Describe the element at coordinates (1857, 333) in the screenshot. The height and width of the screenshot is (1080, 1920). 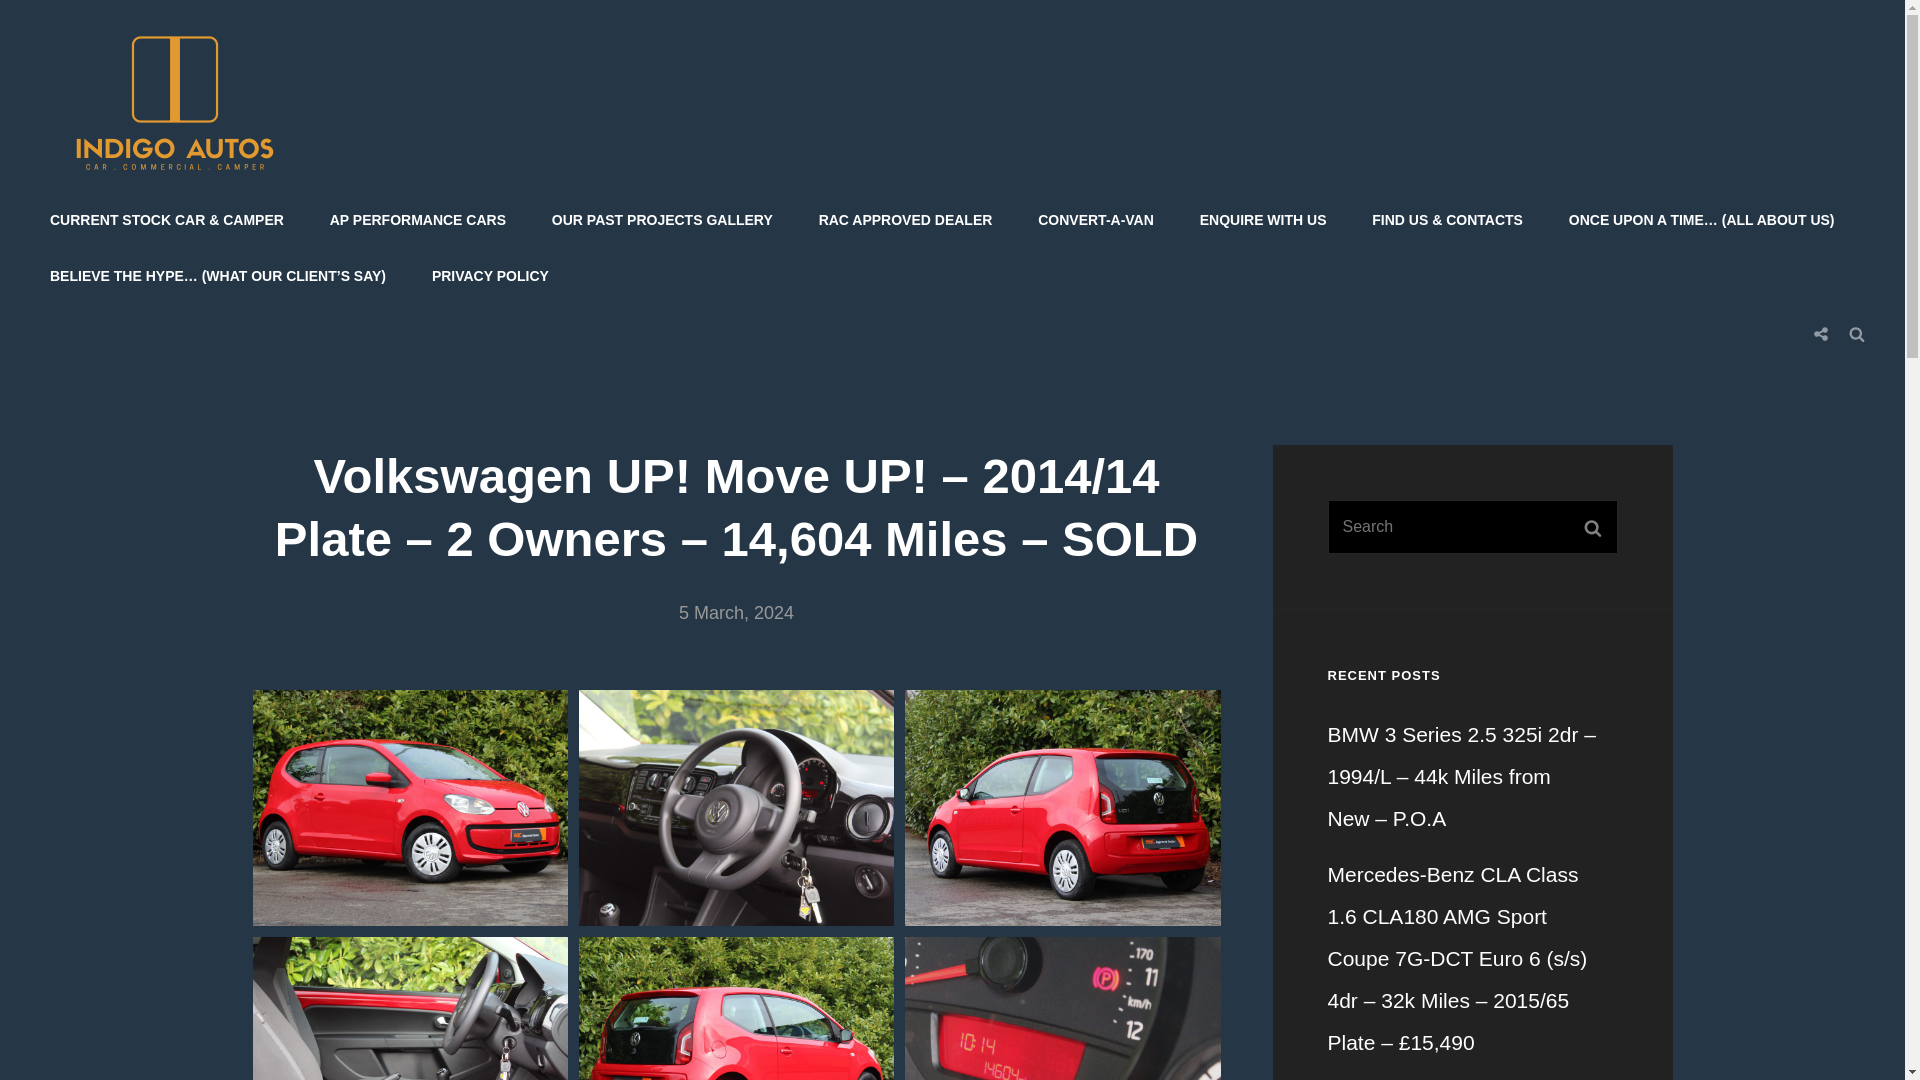
I see `Search` at that location.